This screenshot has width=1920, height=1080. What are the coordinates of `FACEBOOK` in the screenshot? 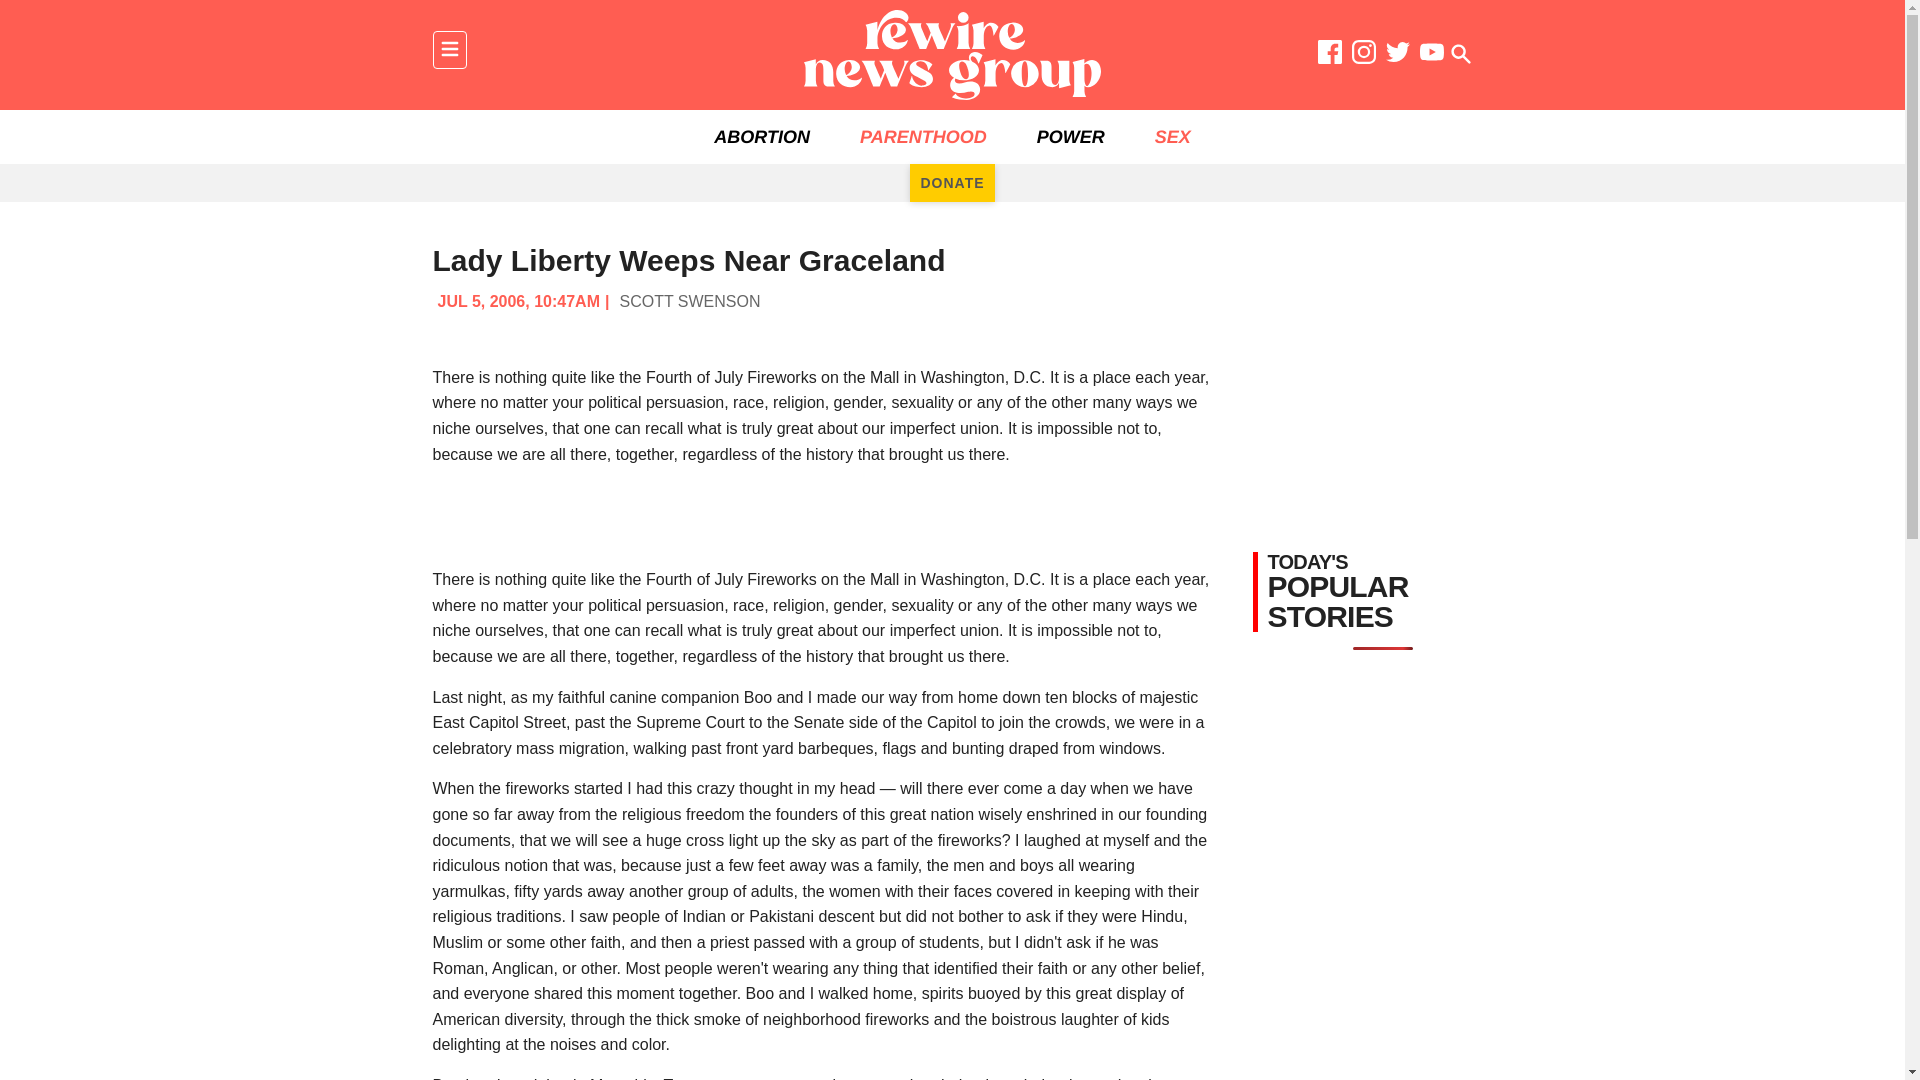 It's located at (1330, 56).